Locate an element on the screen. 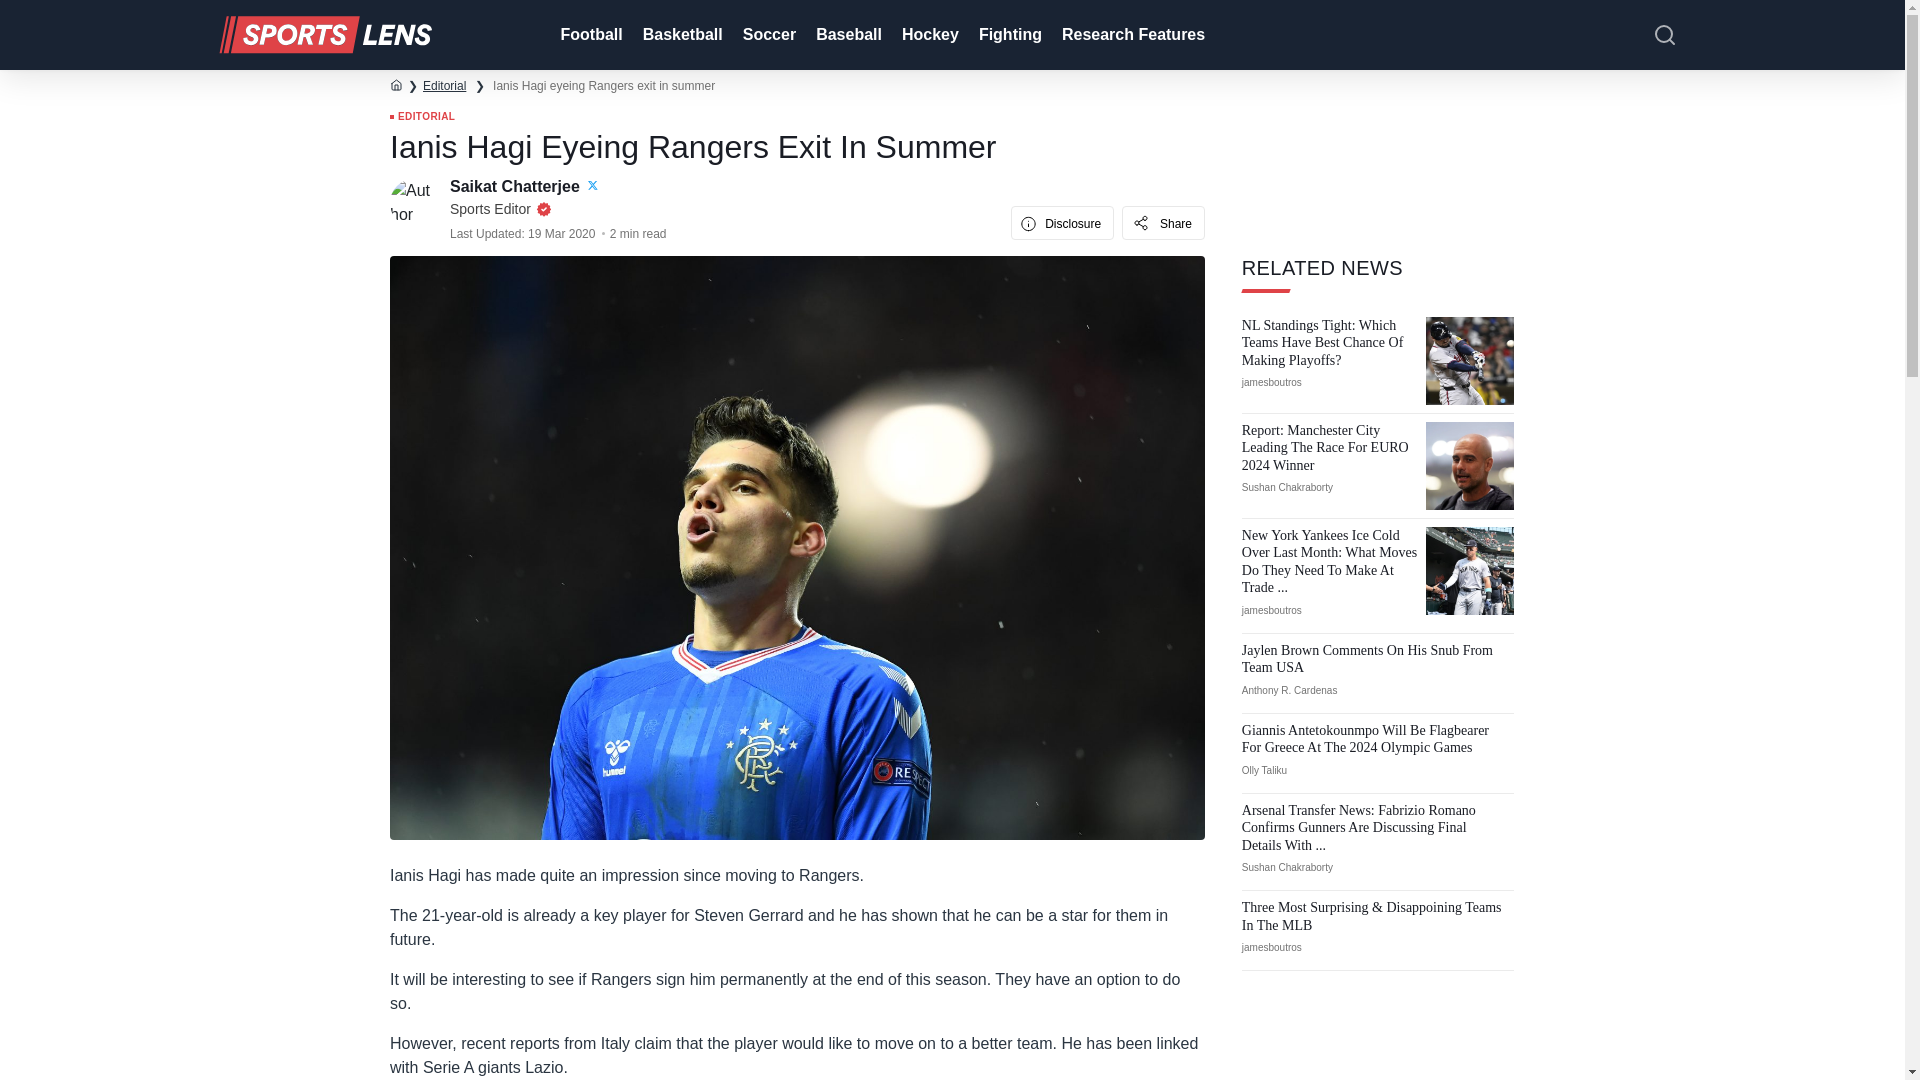 This screenshot has height=1080, width=1920. Soccer is located at coordinates (768, 35).